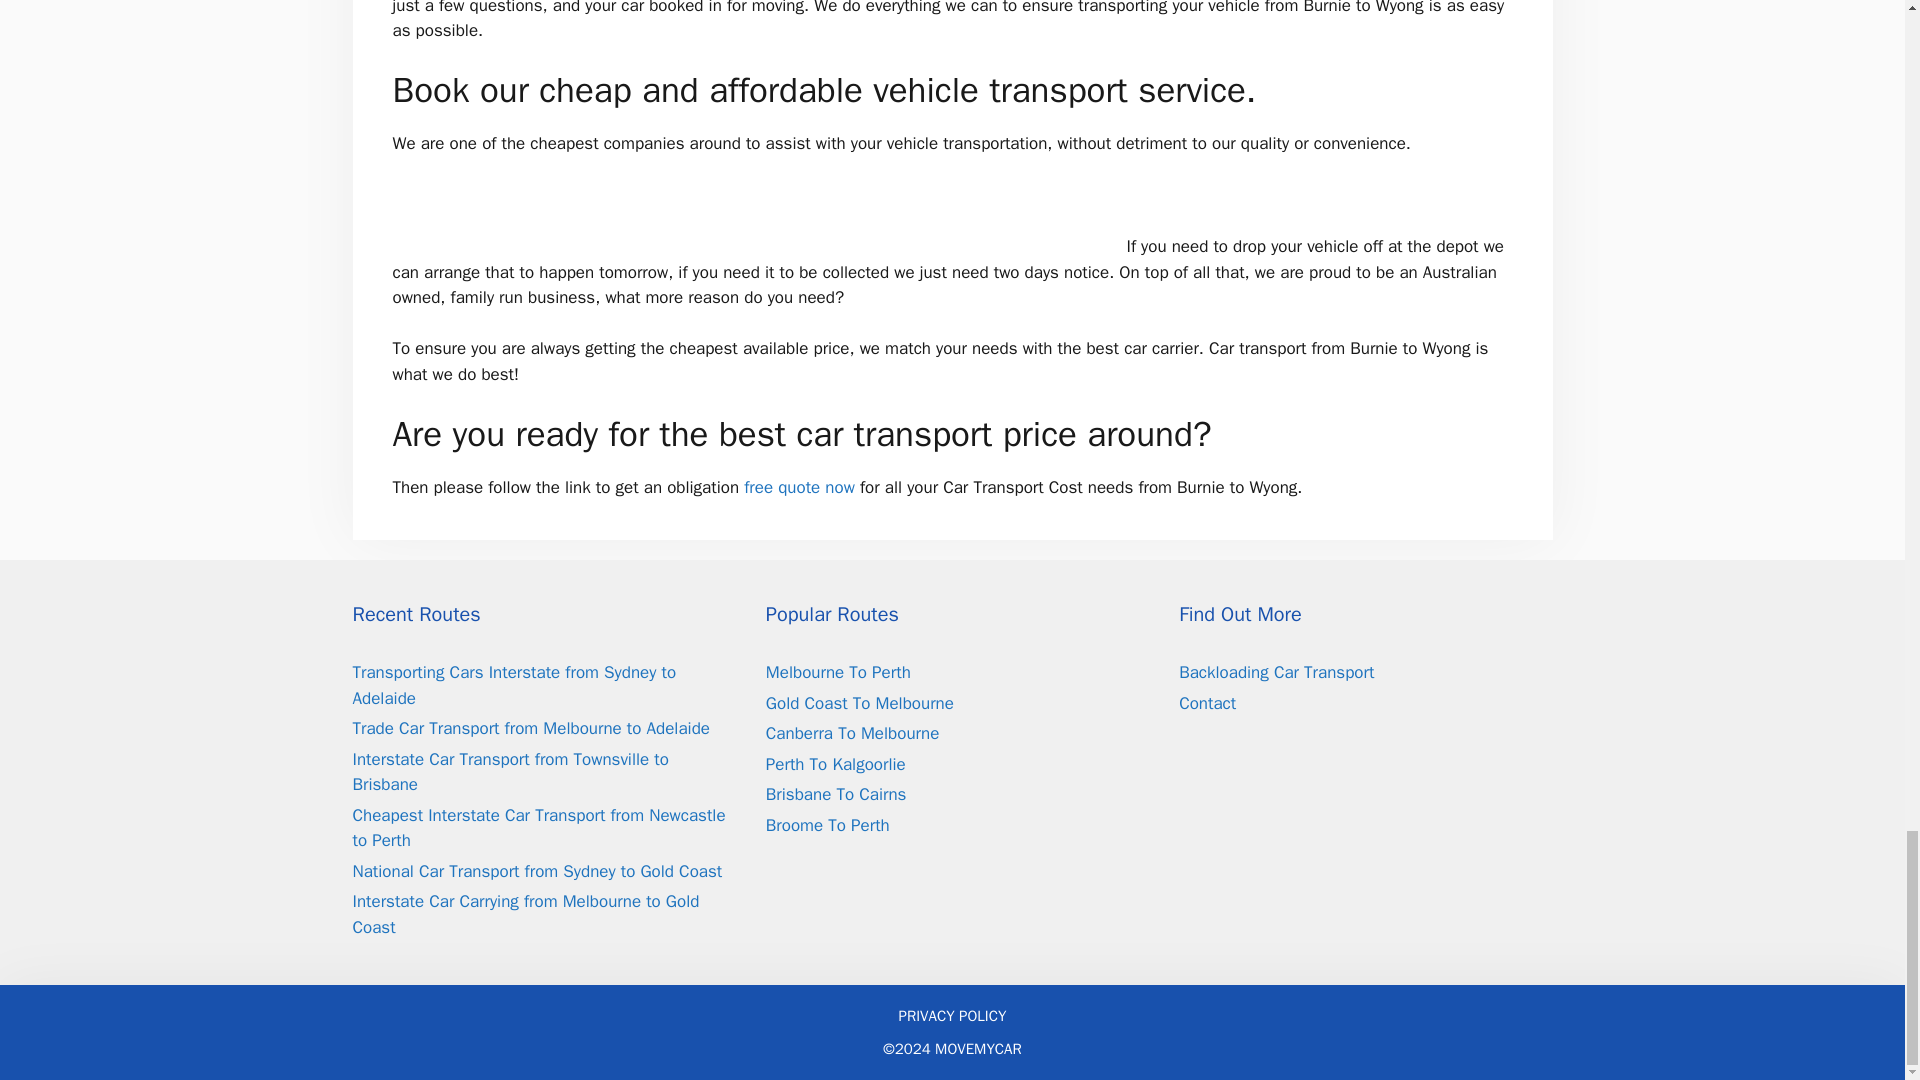 This screenshot has width=1920, height=1080. I want to click on Backloading Car Transport, so click(1276, 672).